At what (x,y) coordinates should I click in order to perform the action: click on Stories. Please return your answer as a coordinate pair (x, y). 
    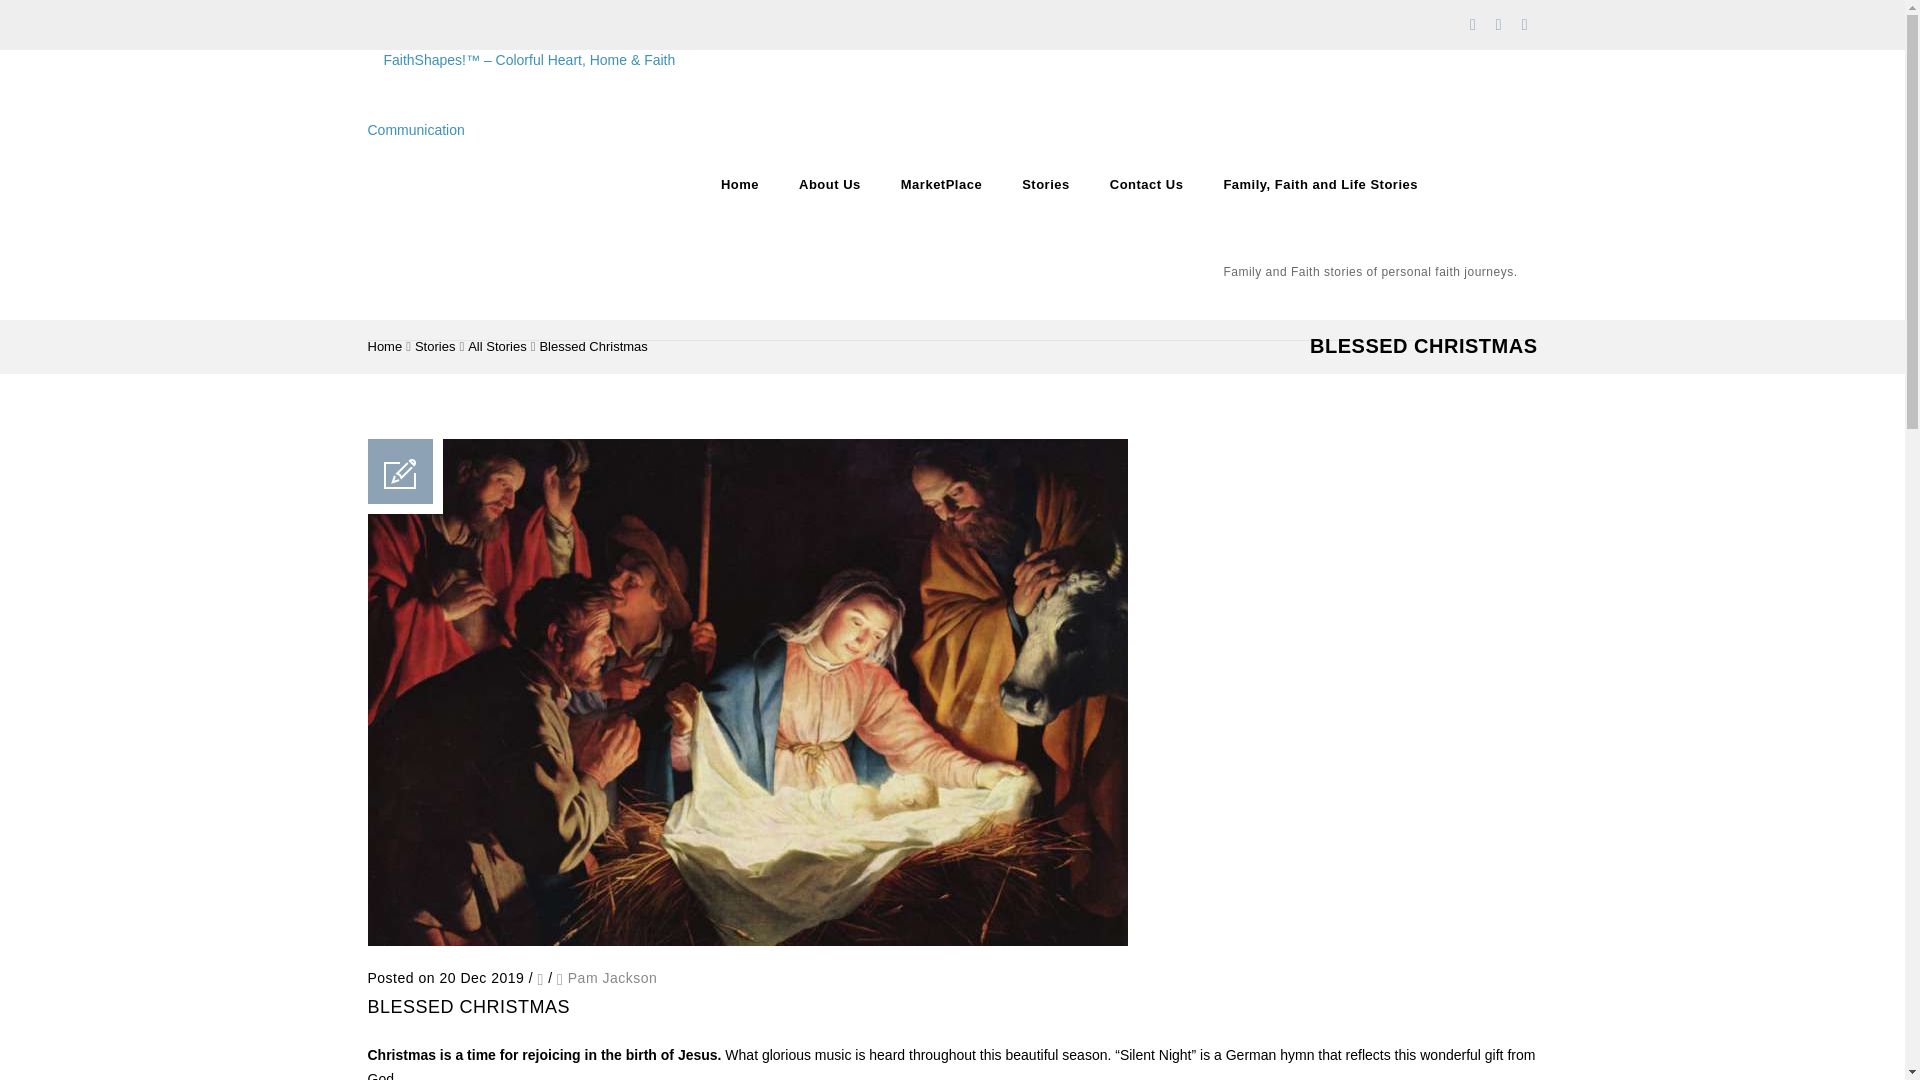
    Looking at the image, I should click on (1046, 185).